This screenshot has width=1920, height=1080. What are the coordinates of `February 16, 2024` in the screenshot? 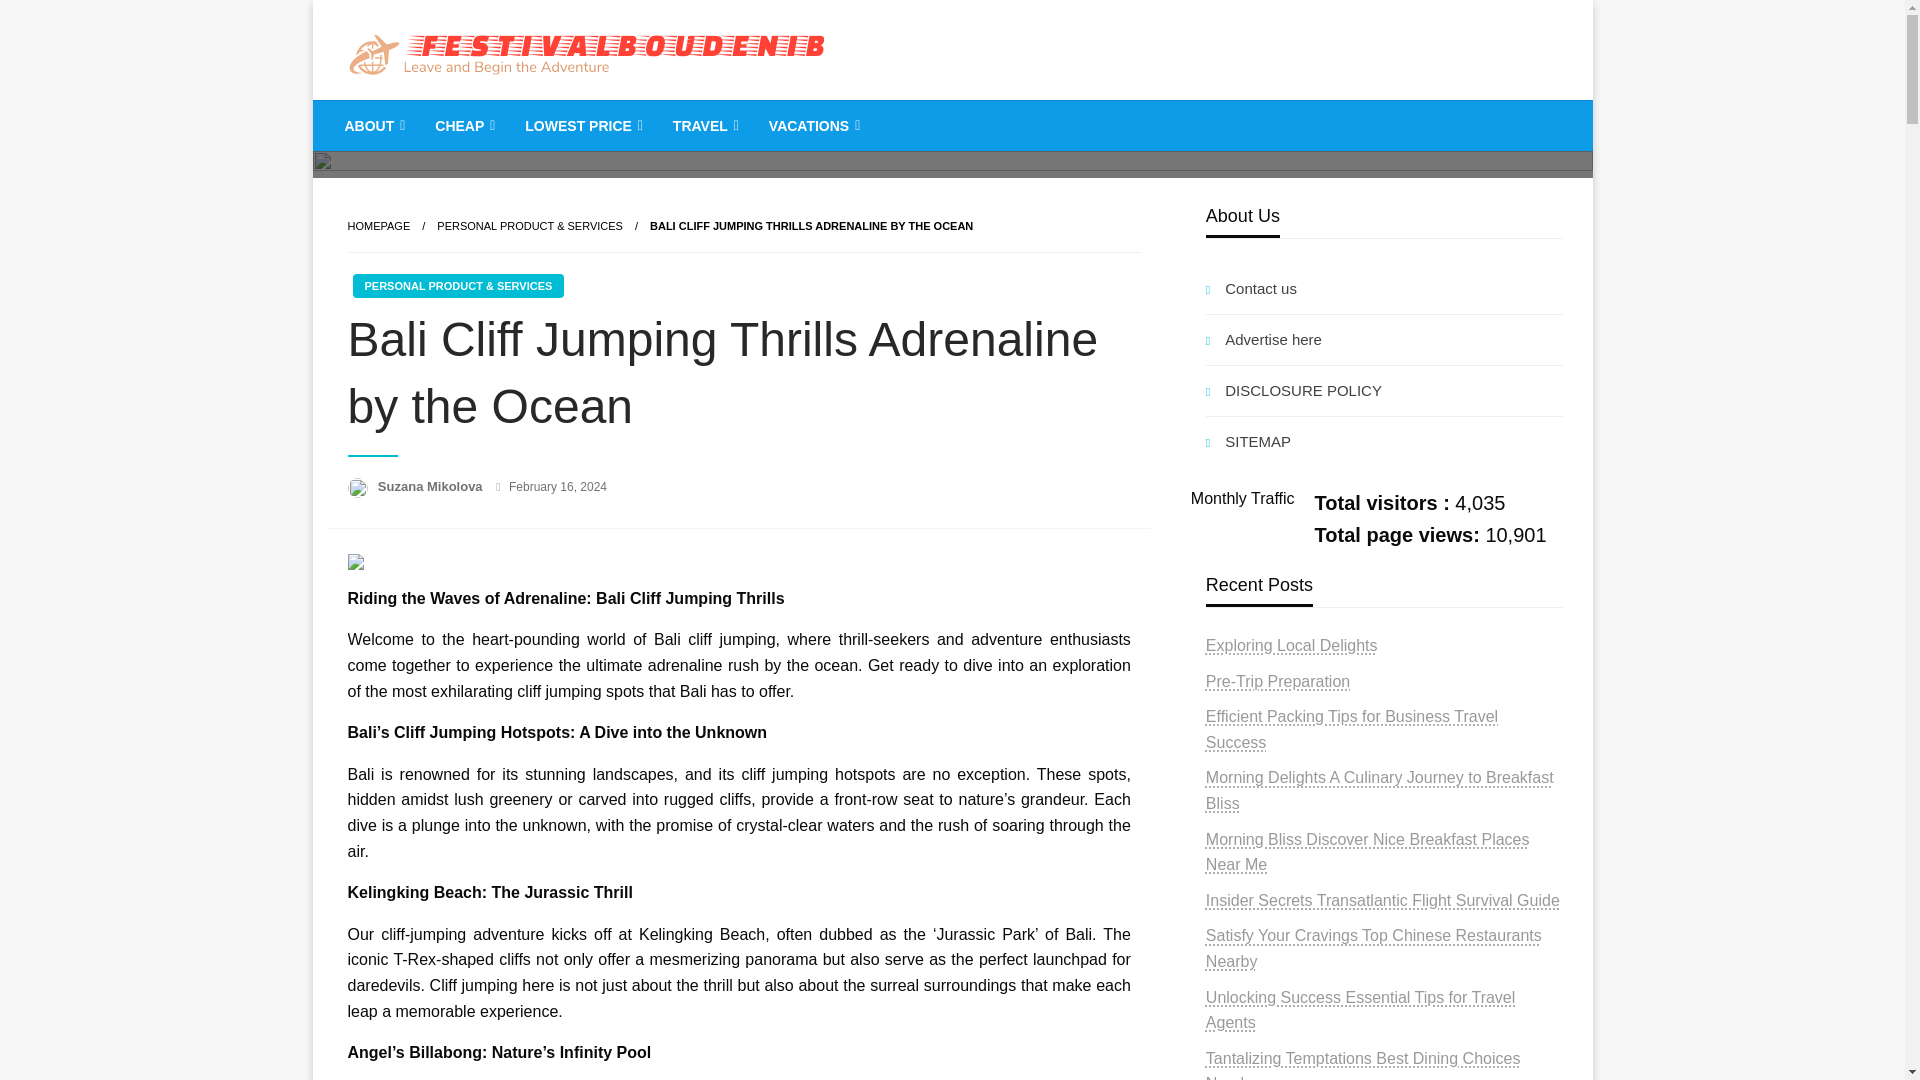 It's located at (557, 486).